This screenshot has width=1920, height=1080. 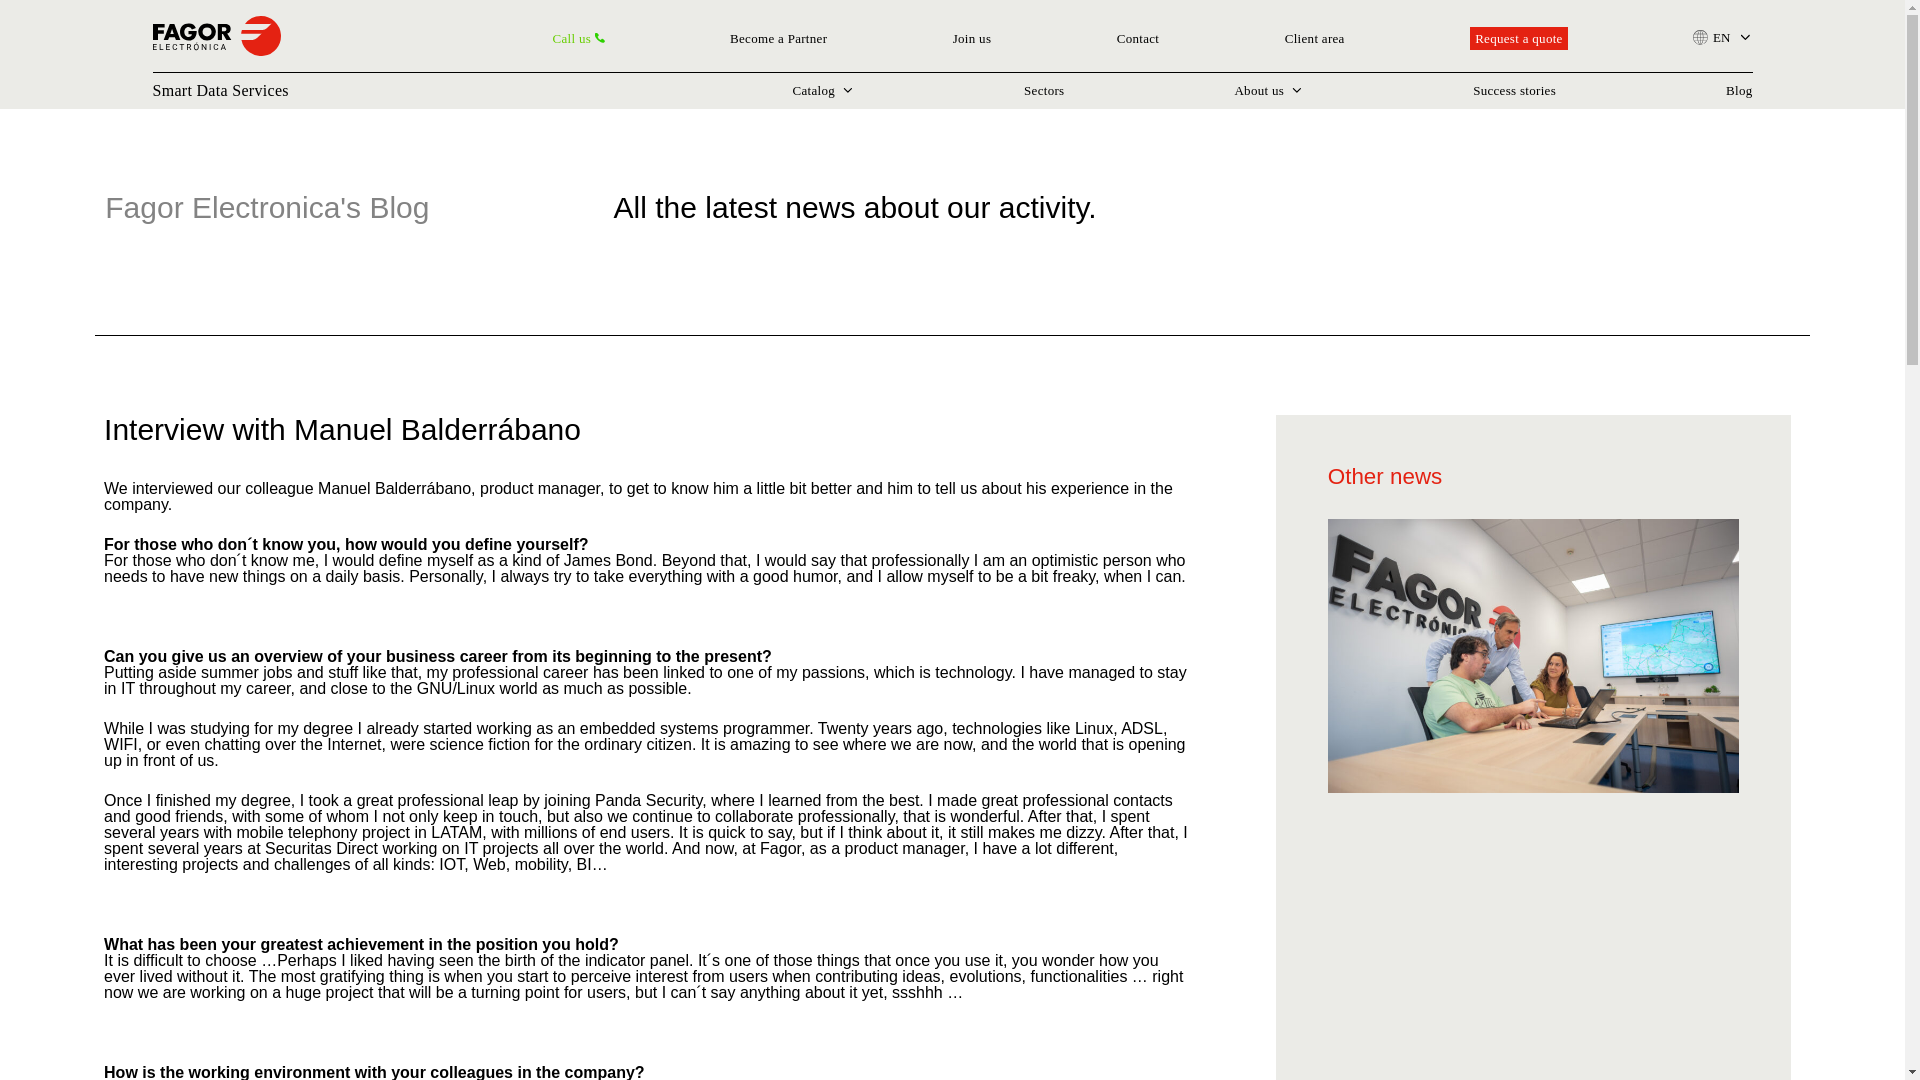 What do you see at coordinates (1268, 90) in the screenshot?
I see `About us` at bounding box center [1268, 90].